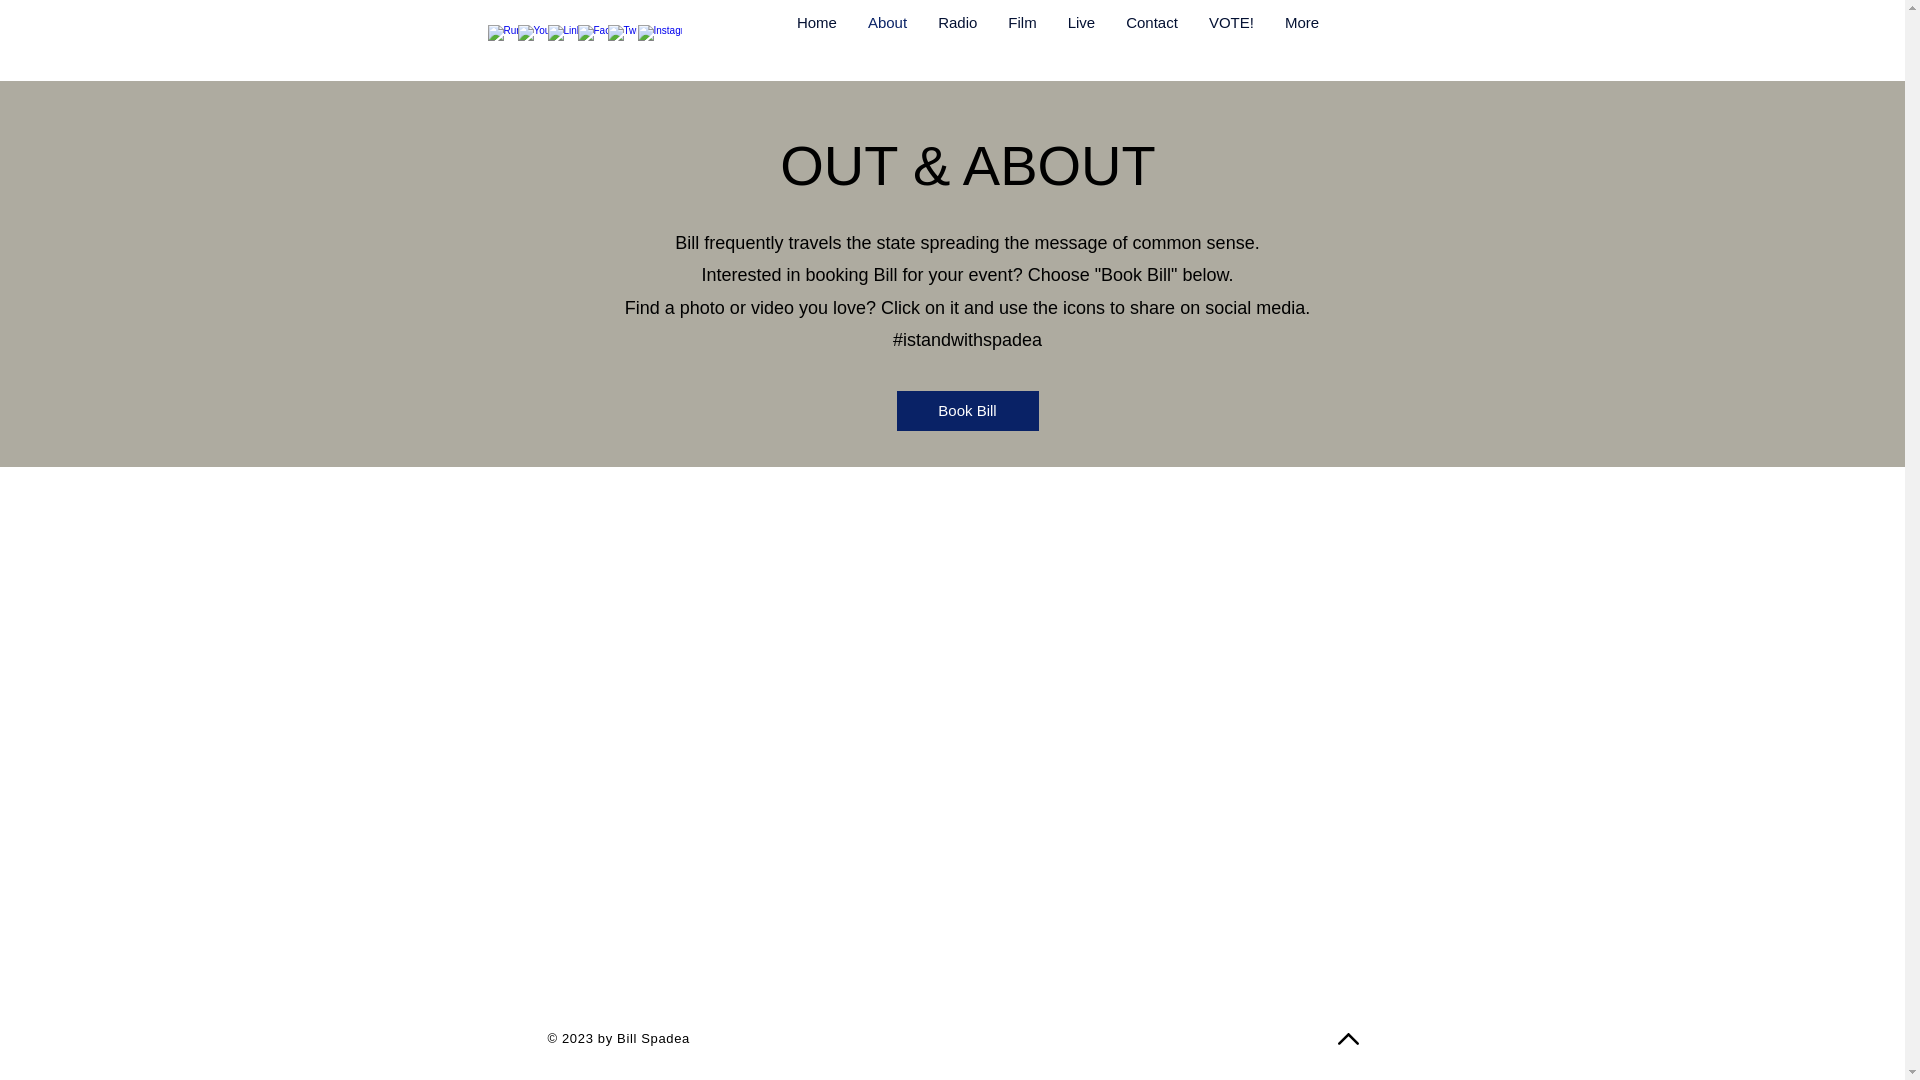  What do you see at coordinates (1021, 36) in the screenshot?
I see `Film` at bounding box center [1021, 36].